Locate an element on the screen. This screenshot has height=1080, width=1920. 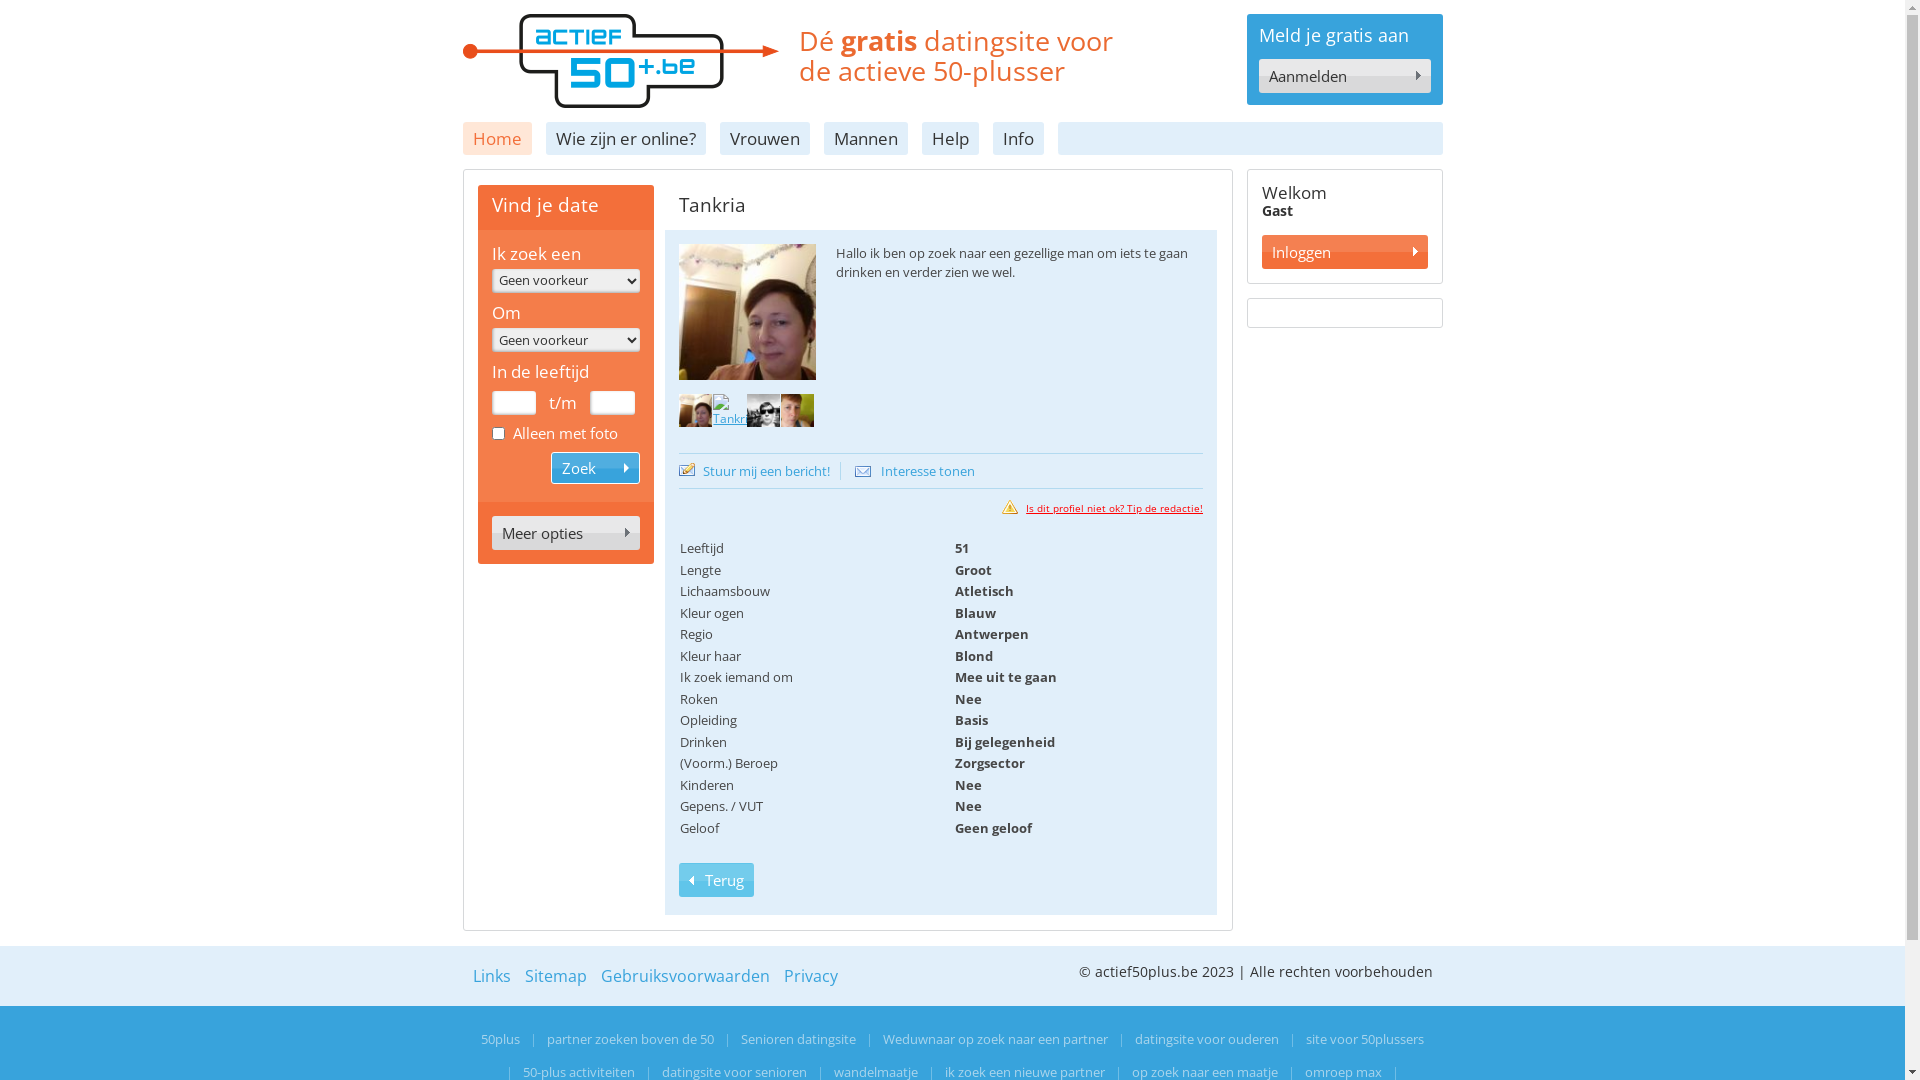
Zoek is located at coordinates (596, 468).